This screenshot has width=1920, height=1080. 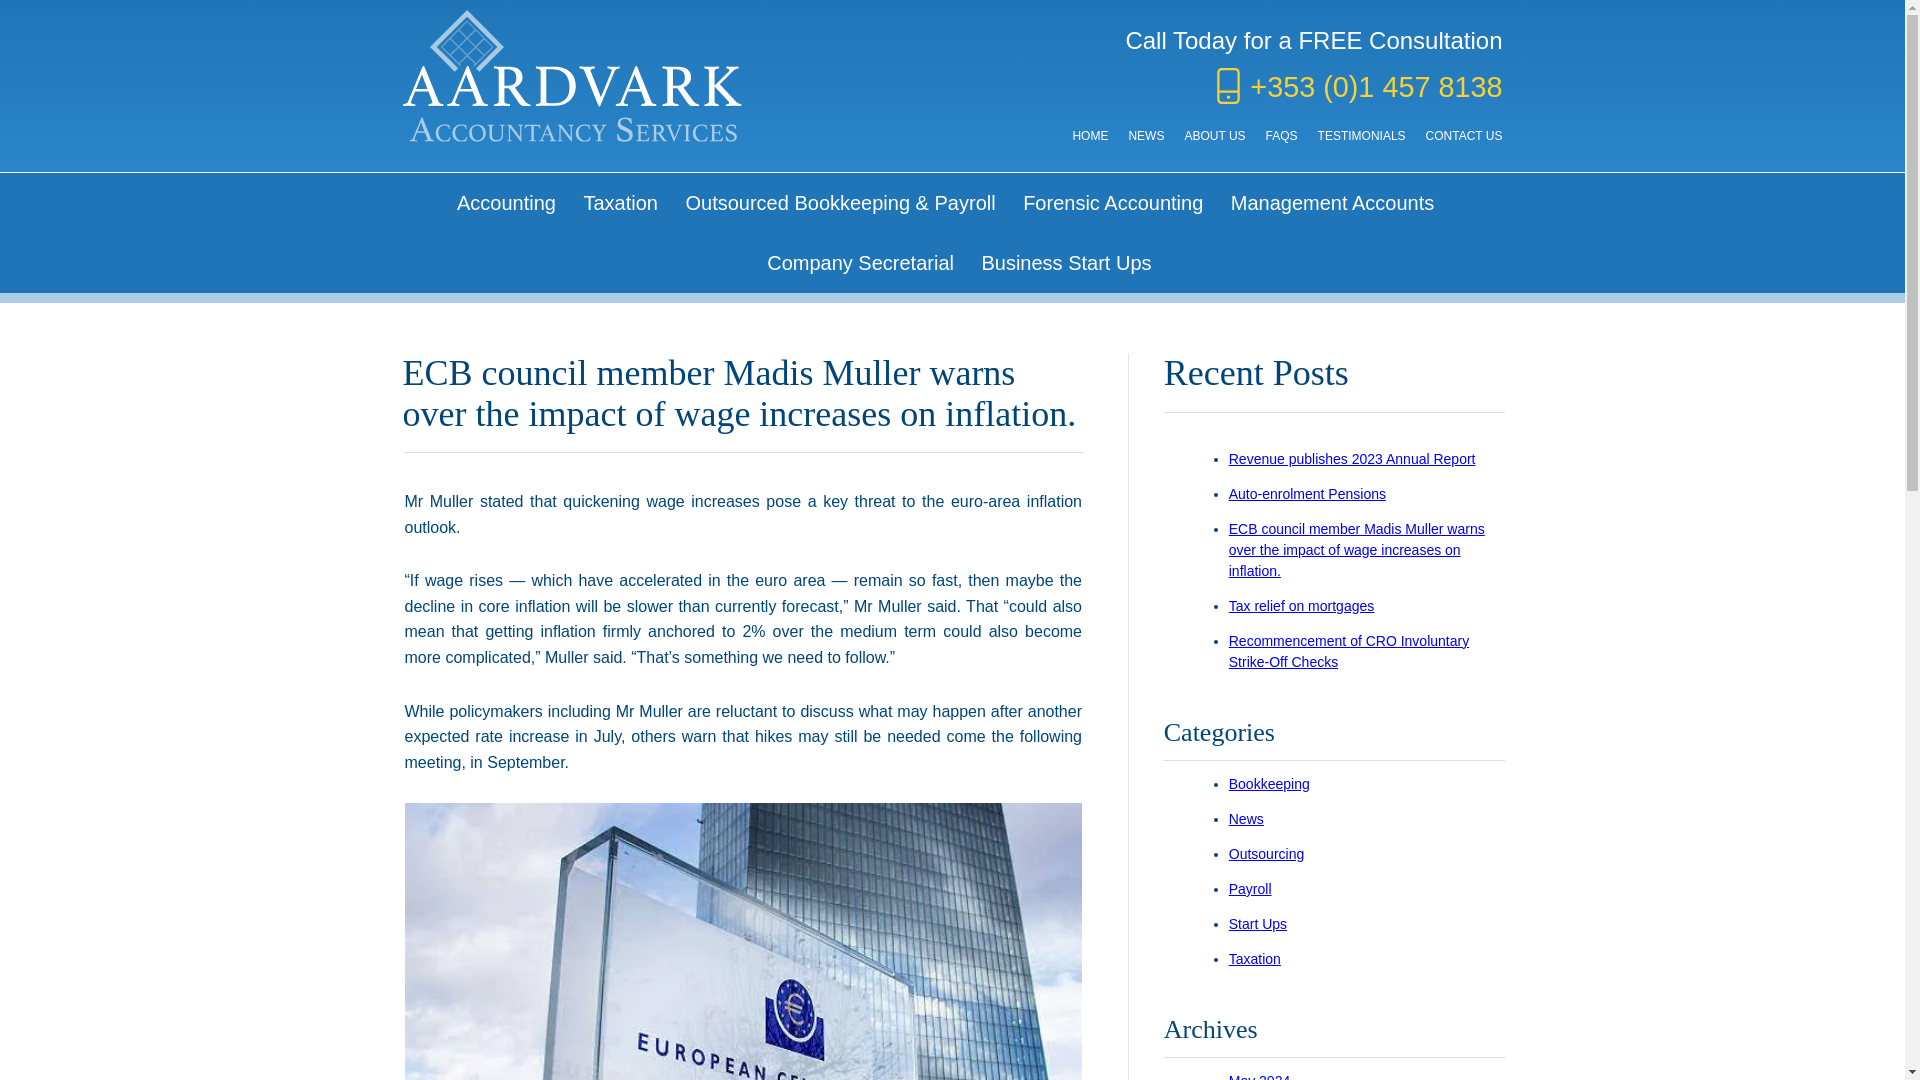 What do you see at coordinates (1352, 458) in the screenshot?
I see `Revenue publishes 2023 Annual Report` at bounding box center [1352, 458].